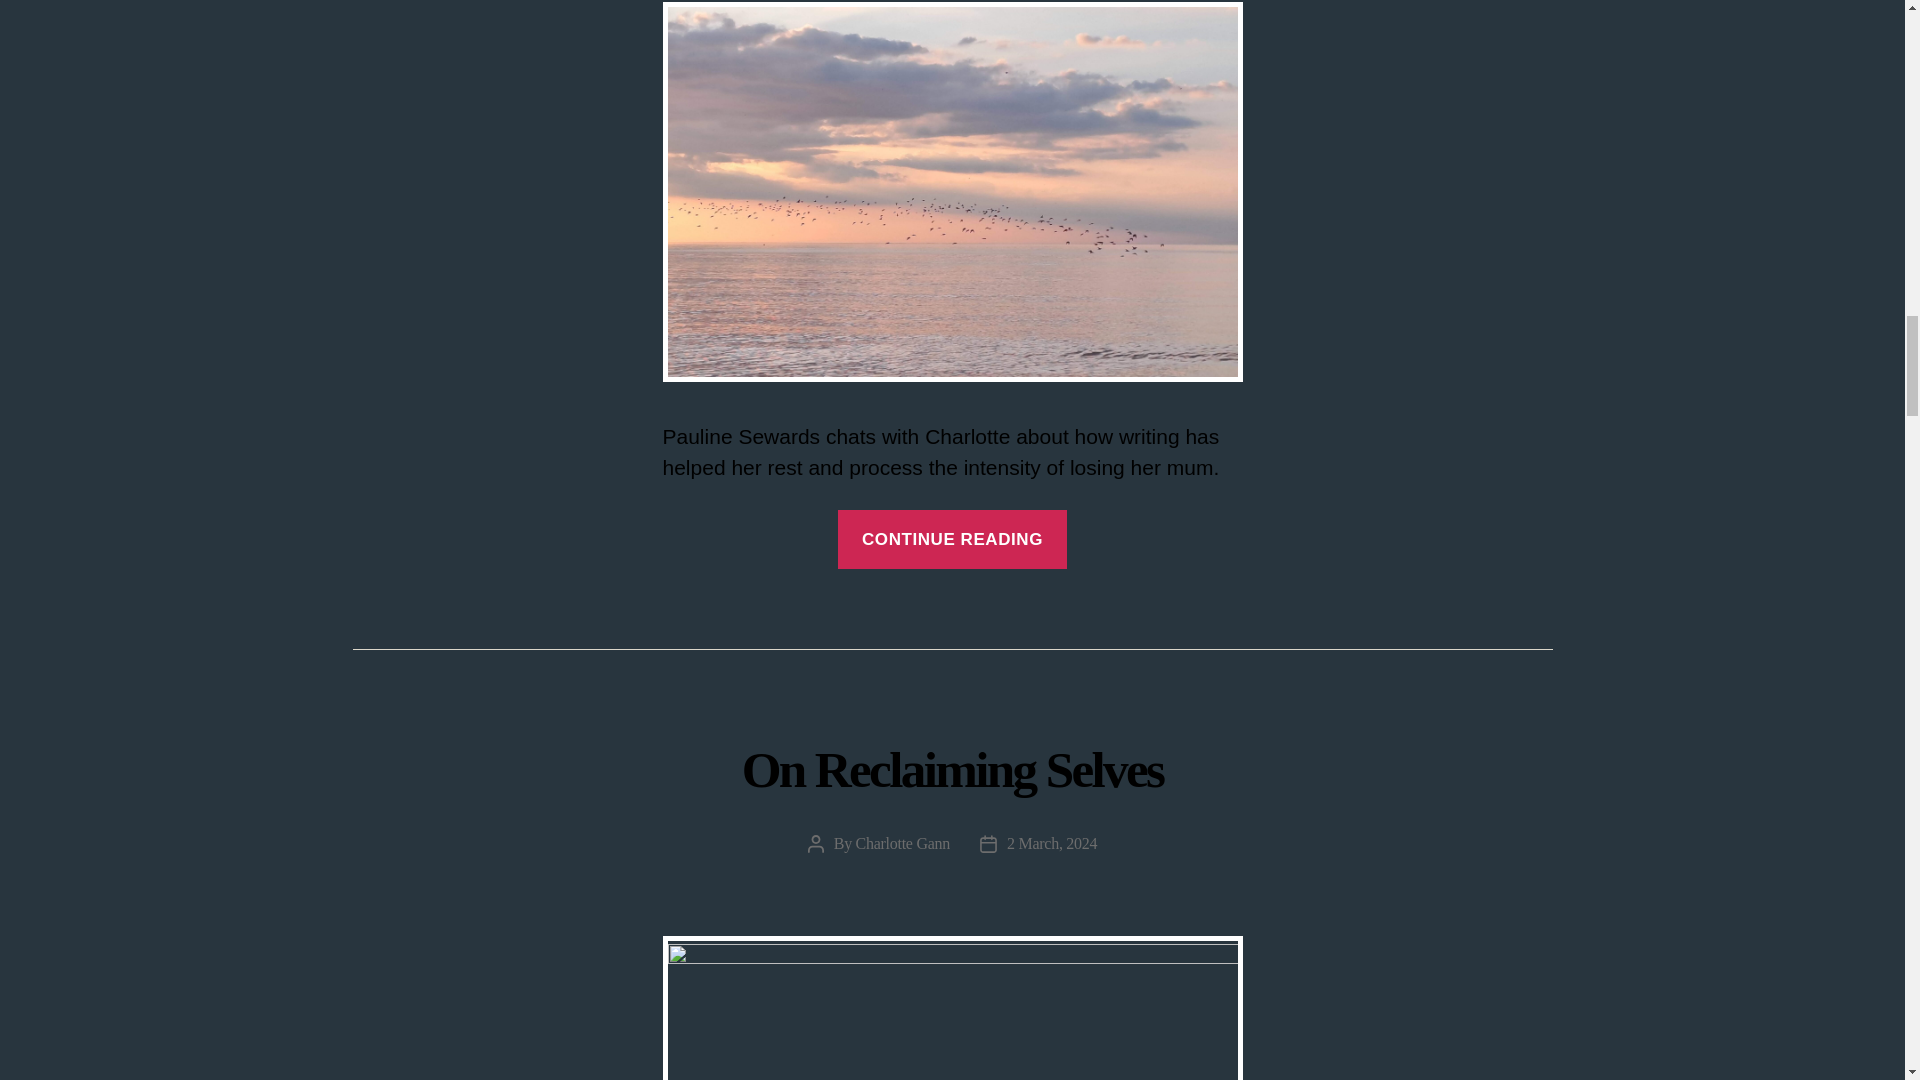 The height and width of the screenshot is (1080, 1920). I want to click on On Reclaiming Selves, so click(952, 769).